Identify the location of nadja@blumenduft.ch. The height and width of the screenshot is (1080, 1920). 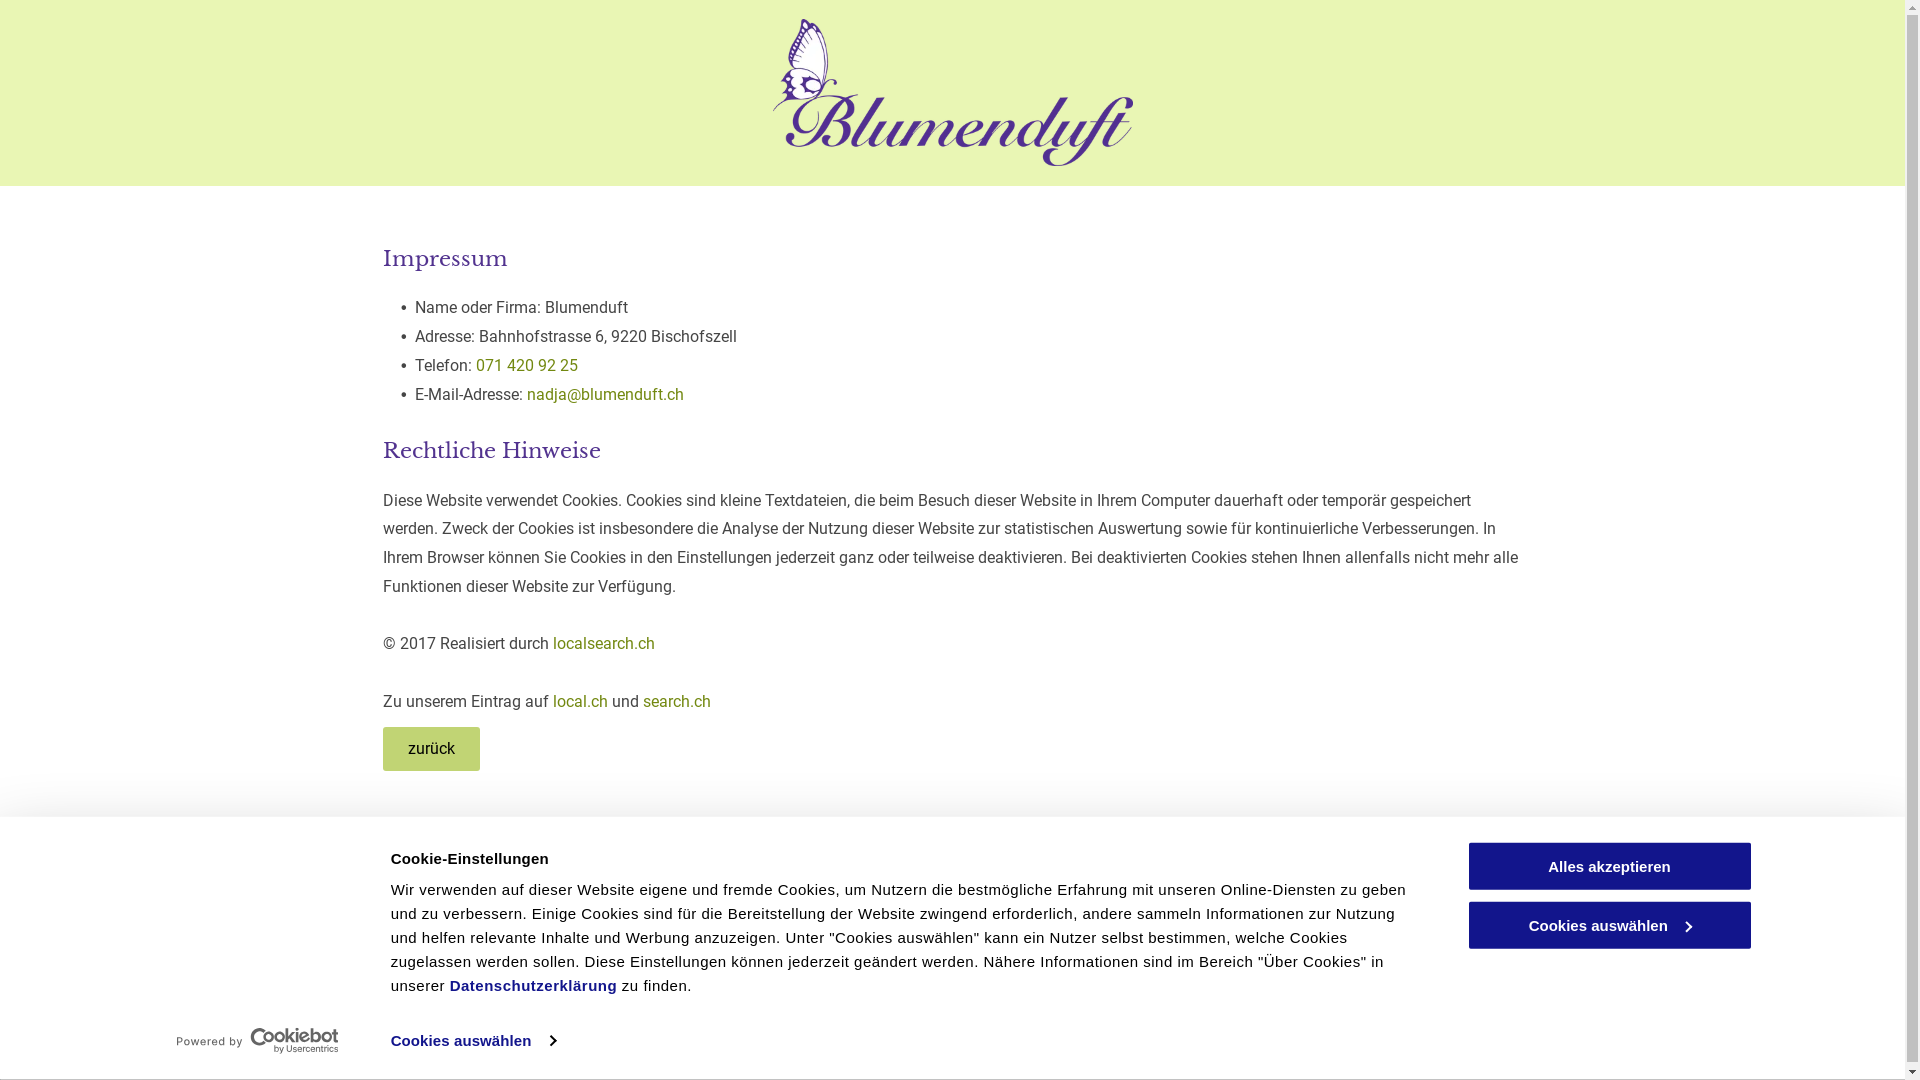
(604, 394).